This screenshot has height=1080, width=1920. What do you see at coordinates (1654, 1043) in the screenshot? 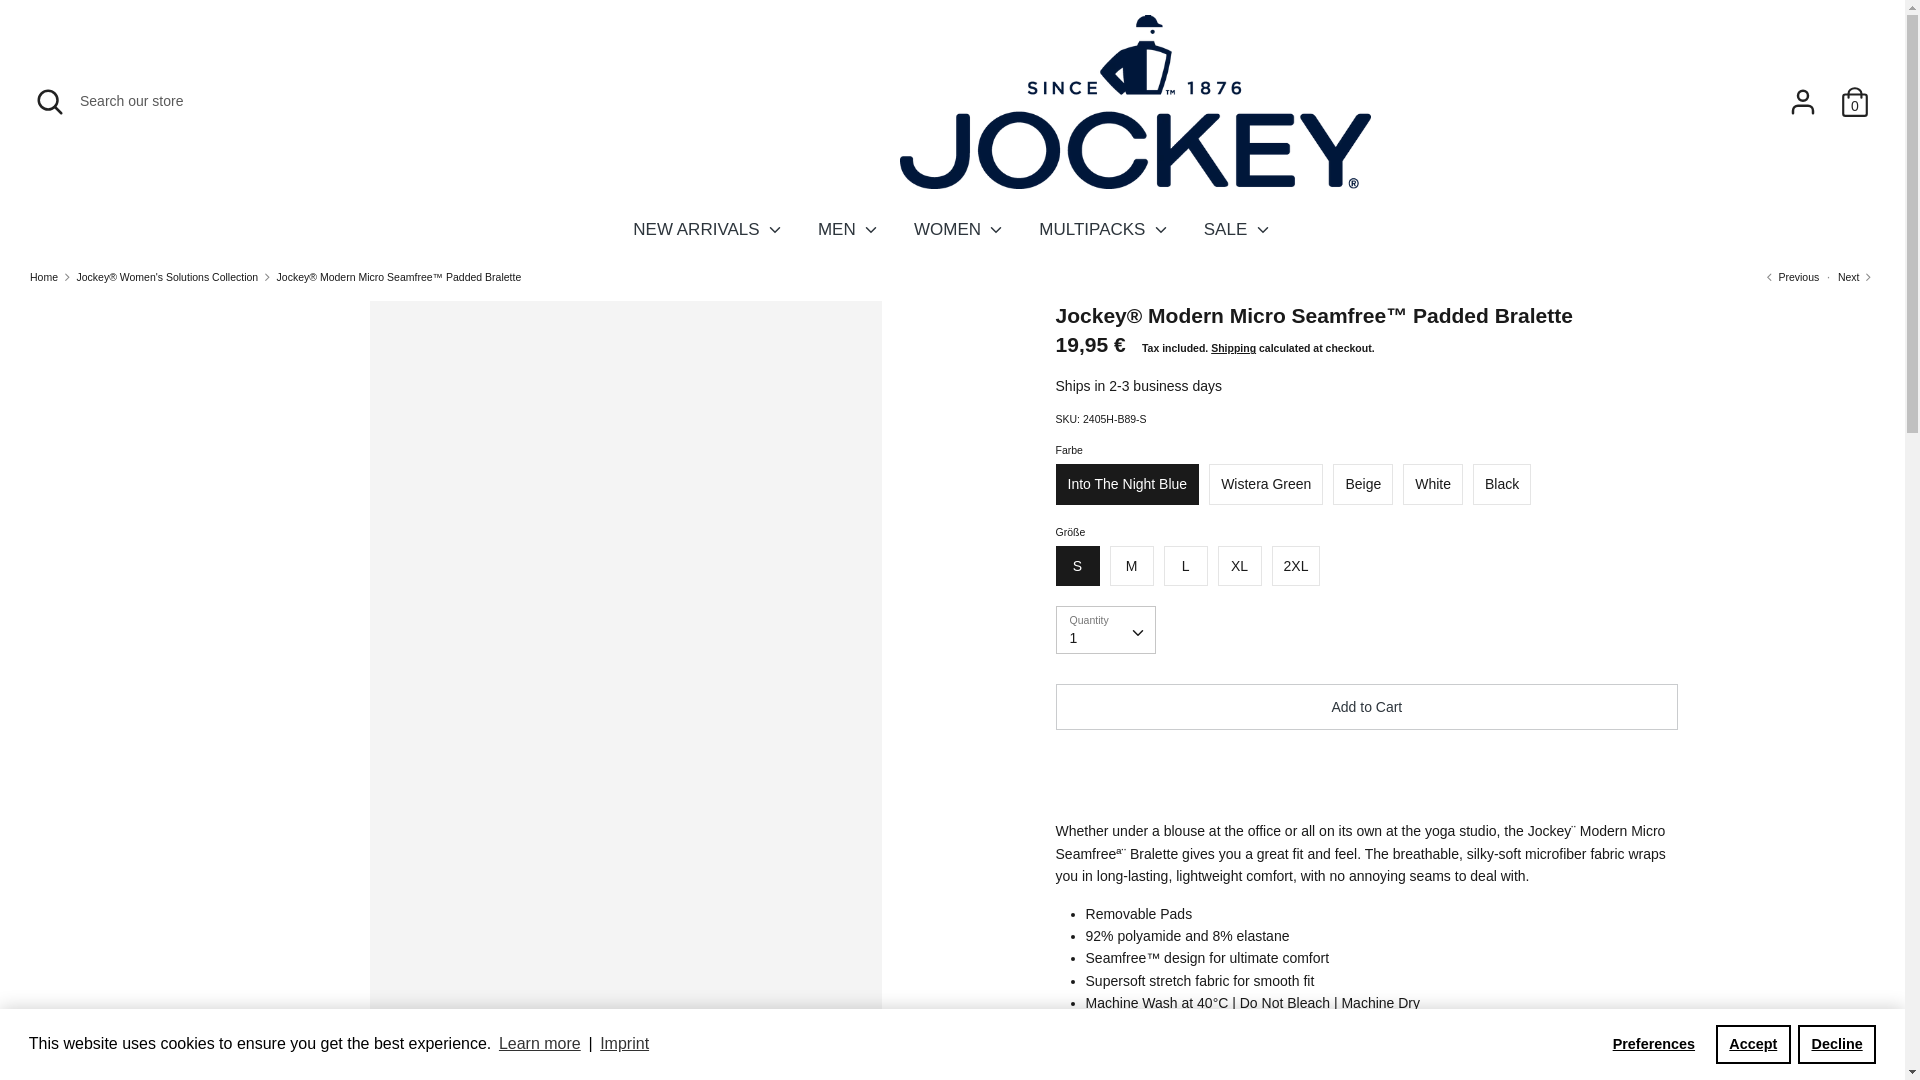
I see `Preferences` at bounding box center [1654, 1043].